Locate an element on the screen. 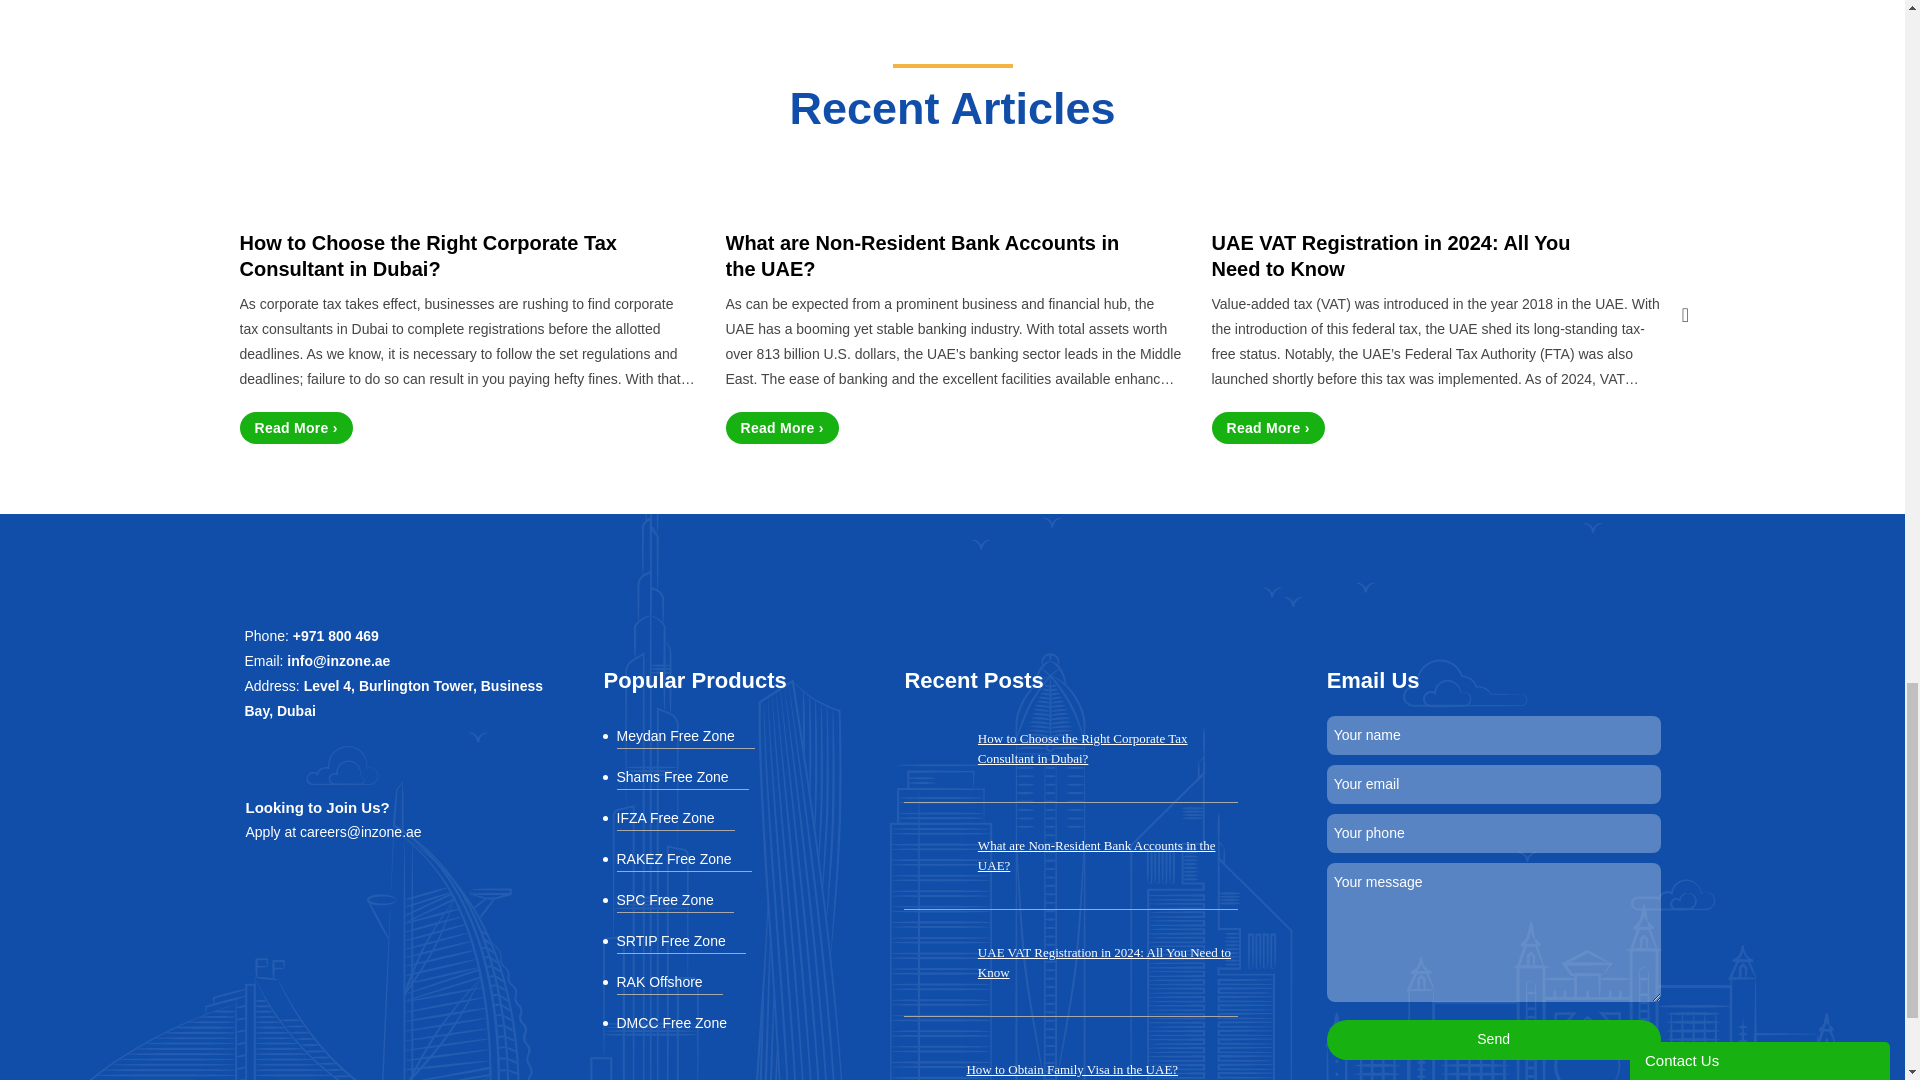 The width and height of the screenshot is (1920, 1080). RAK Free Zone is located at coordinates (683, 861).